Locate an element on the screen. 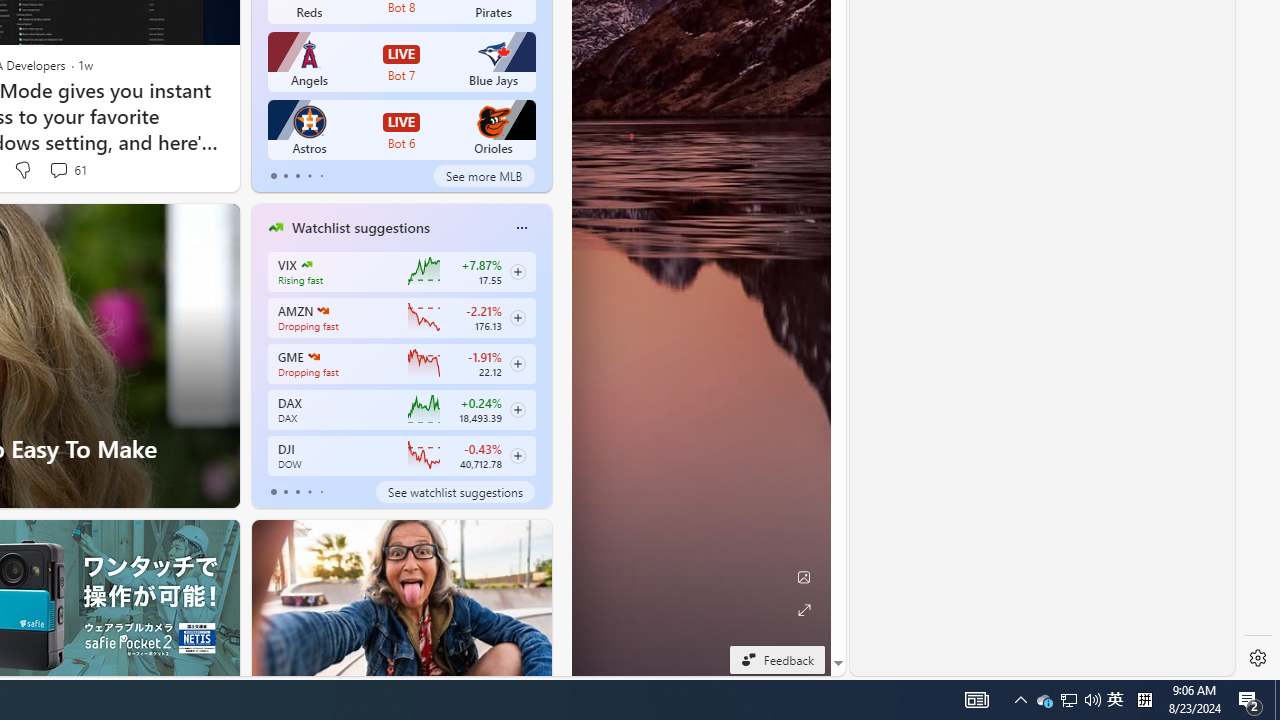 This screenshot has height=720, width=1280. Astros LIVE Bot 6 Orioles is located at coordinates (402, 130).